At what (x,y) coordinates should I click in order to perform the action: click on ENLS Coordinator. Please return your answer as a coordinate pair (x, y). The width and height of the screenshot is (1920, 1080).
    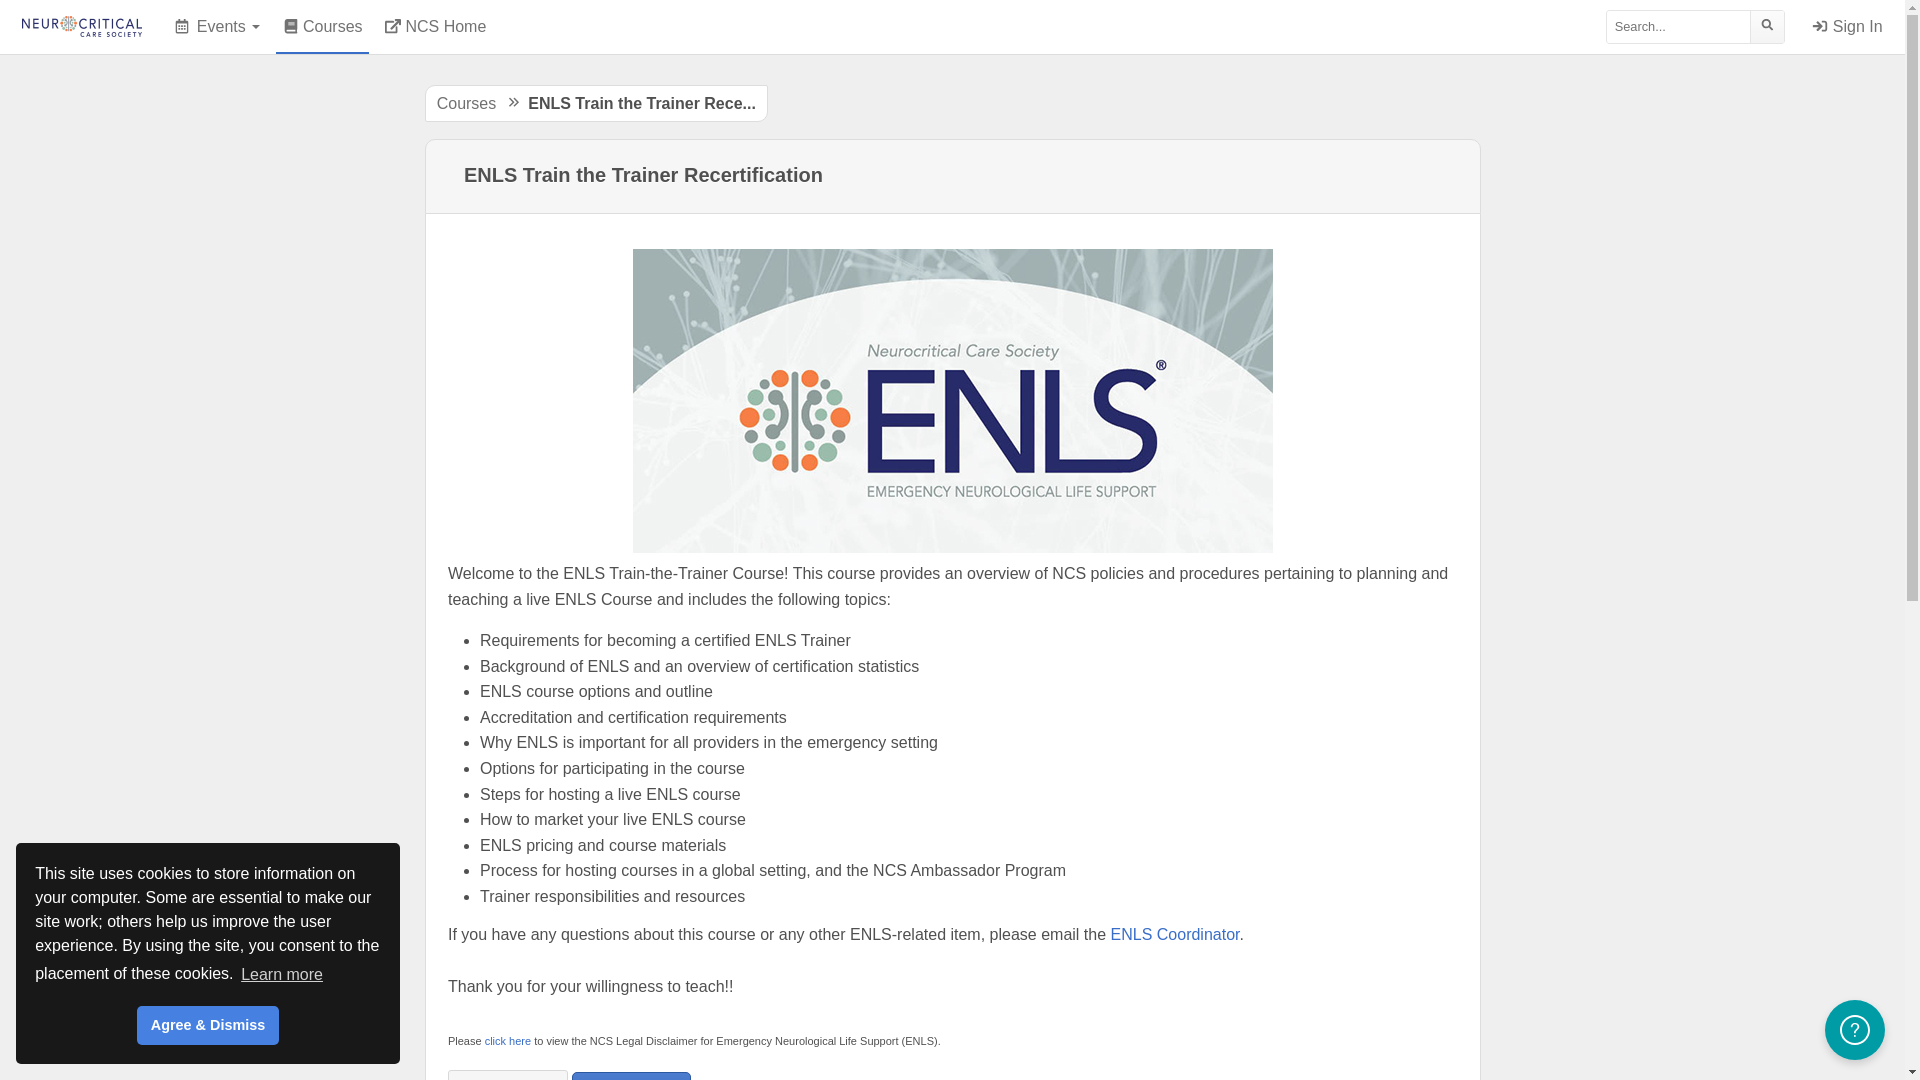
    Looking at the image, I should click on (1176, 934).